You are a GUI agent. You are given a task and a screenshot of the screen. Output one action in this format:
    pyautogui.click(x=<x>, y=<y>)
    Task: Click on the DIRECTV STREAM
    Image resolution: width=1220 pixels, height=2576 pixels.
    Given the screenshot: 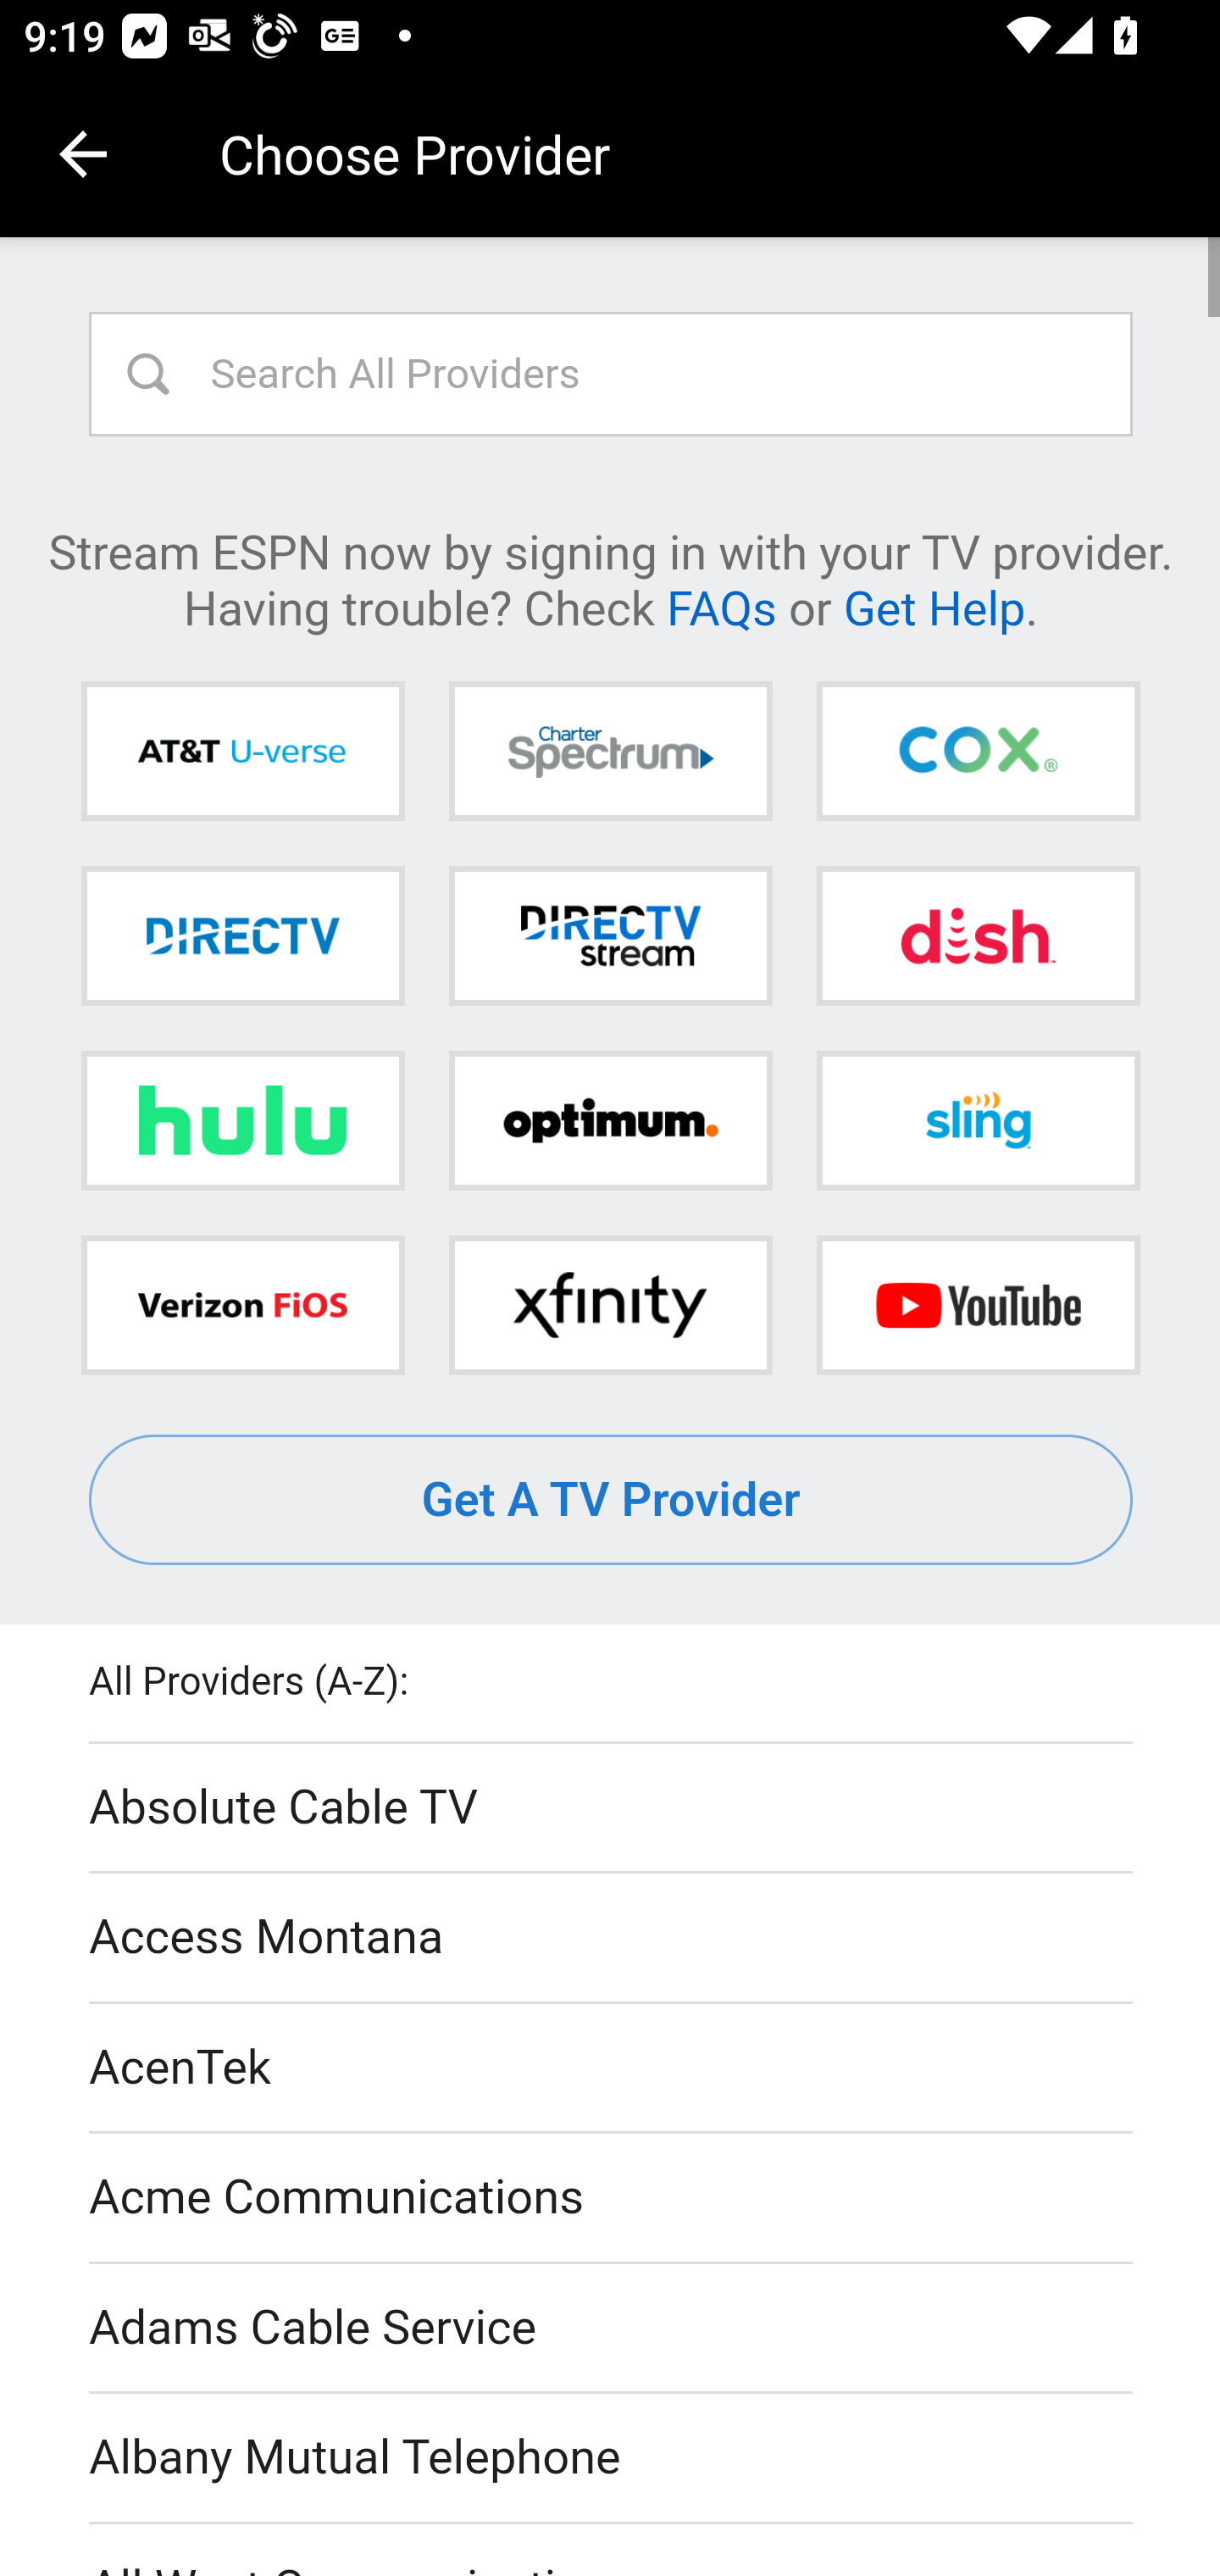 What is the action you would take?
    pyautogui.click(x=610, y=935)
    